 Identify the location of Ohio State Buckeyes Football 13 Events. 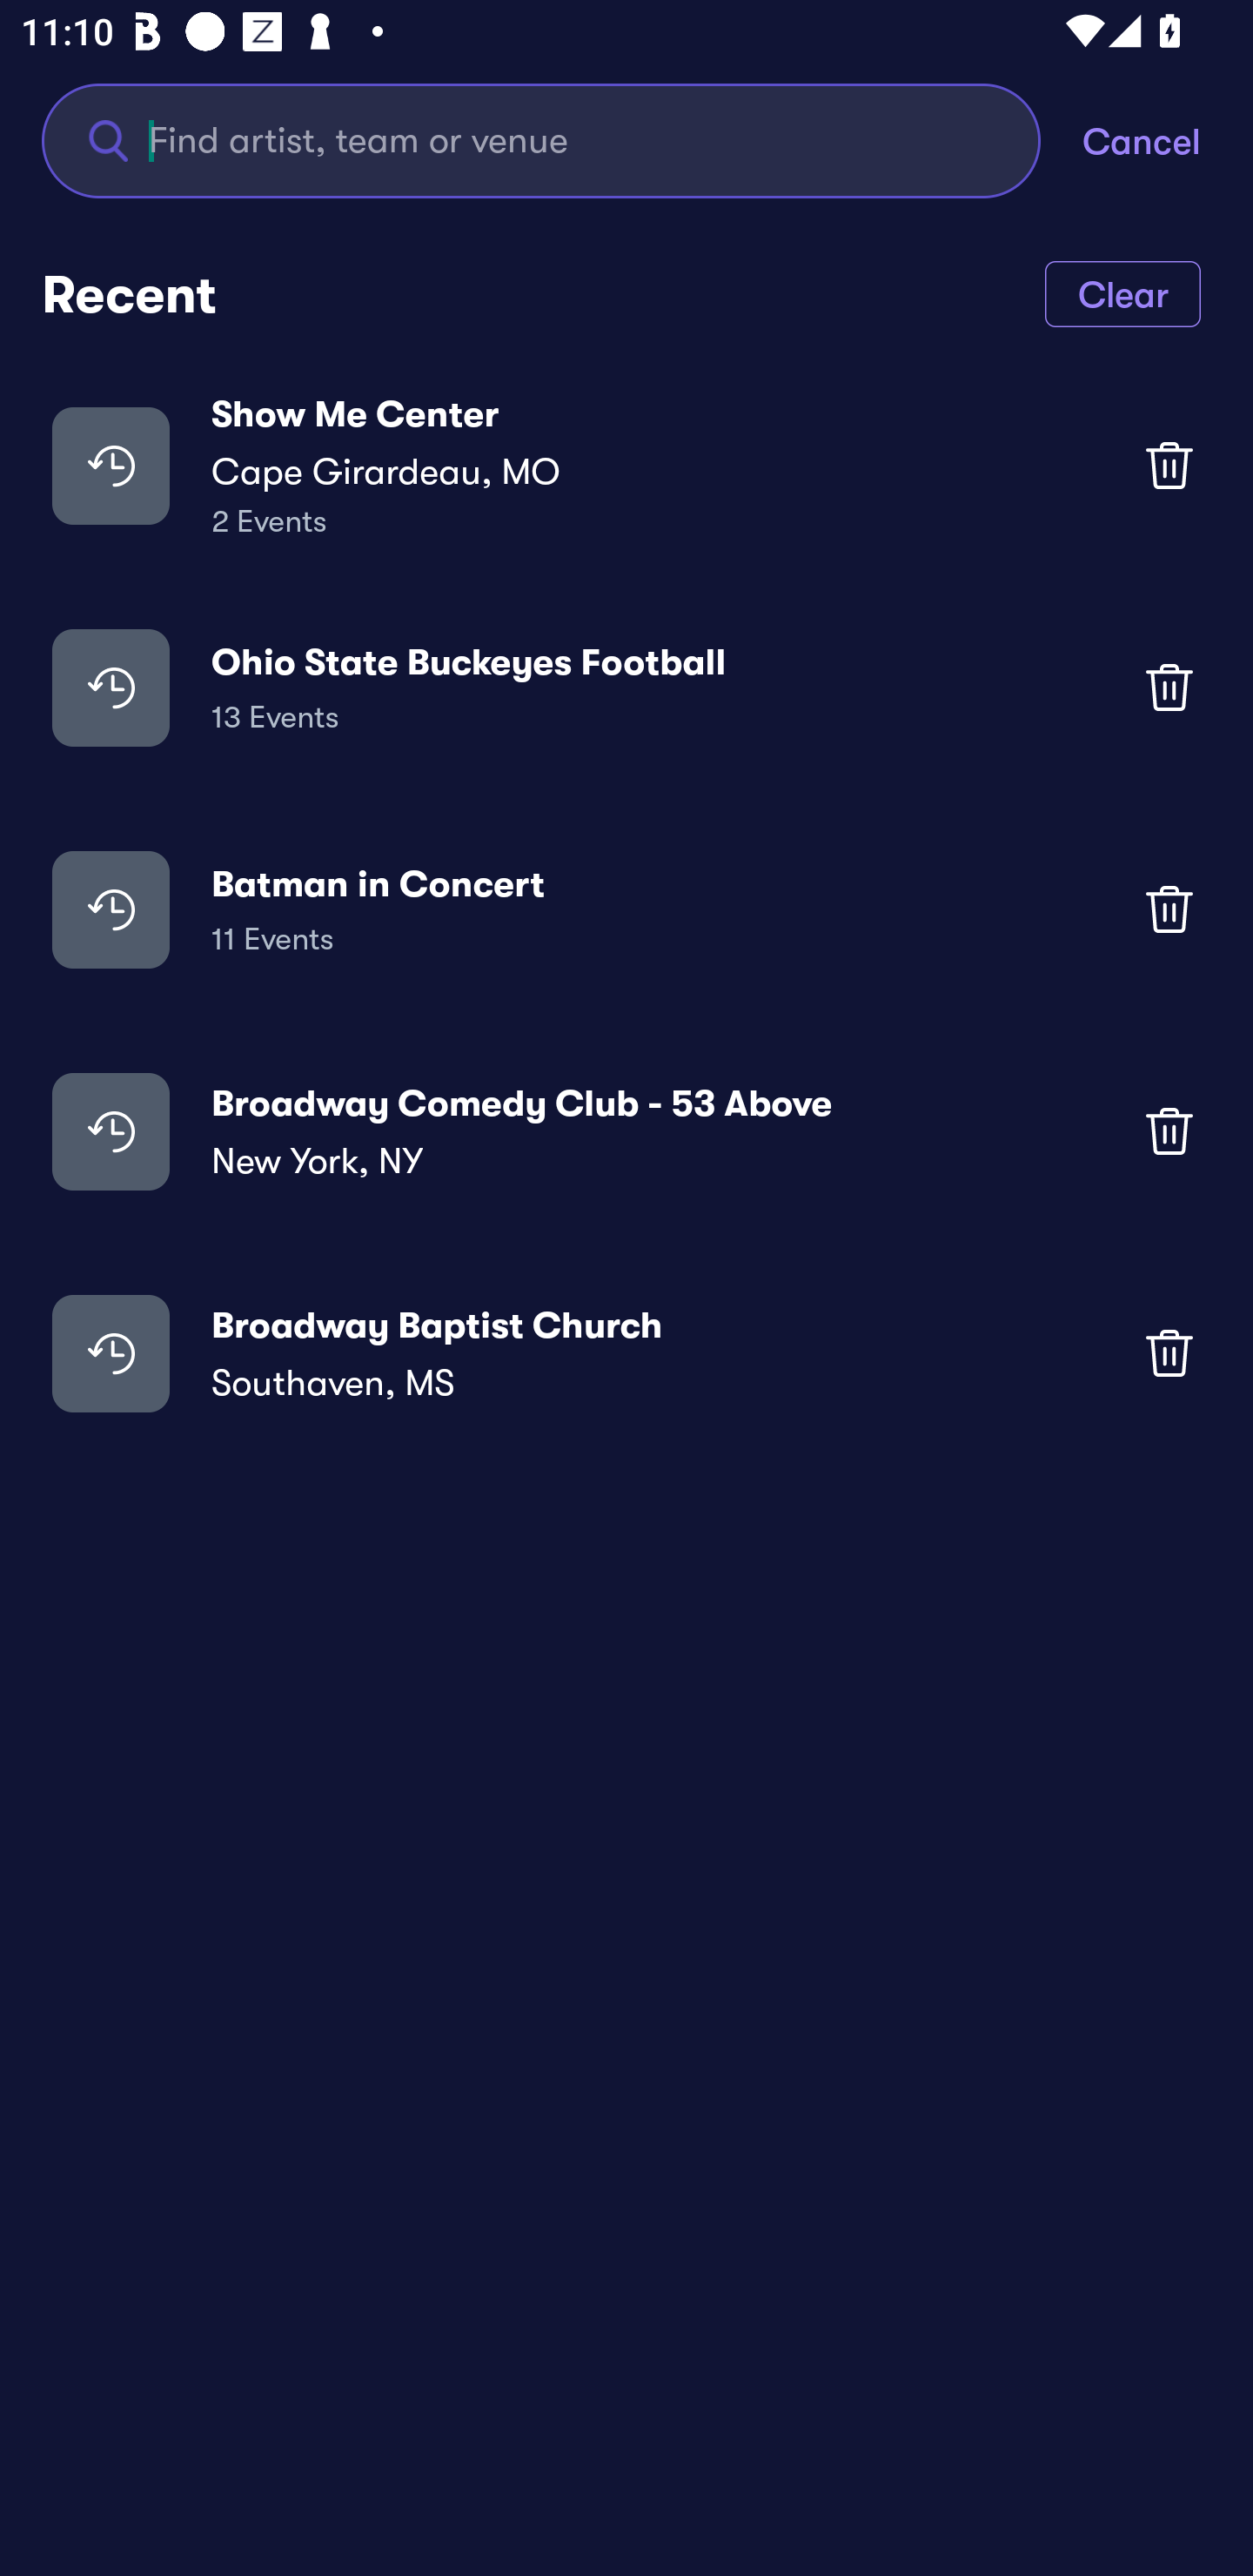
(626, 686).